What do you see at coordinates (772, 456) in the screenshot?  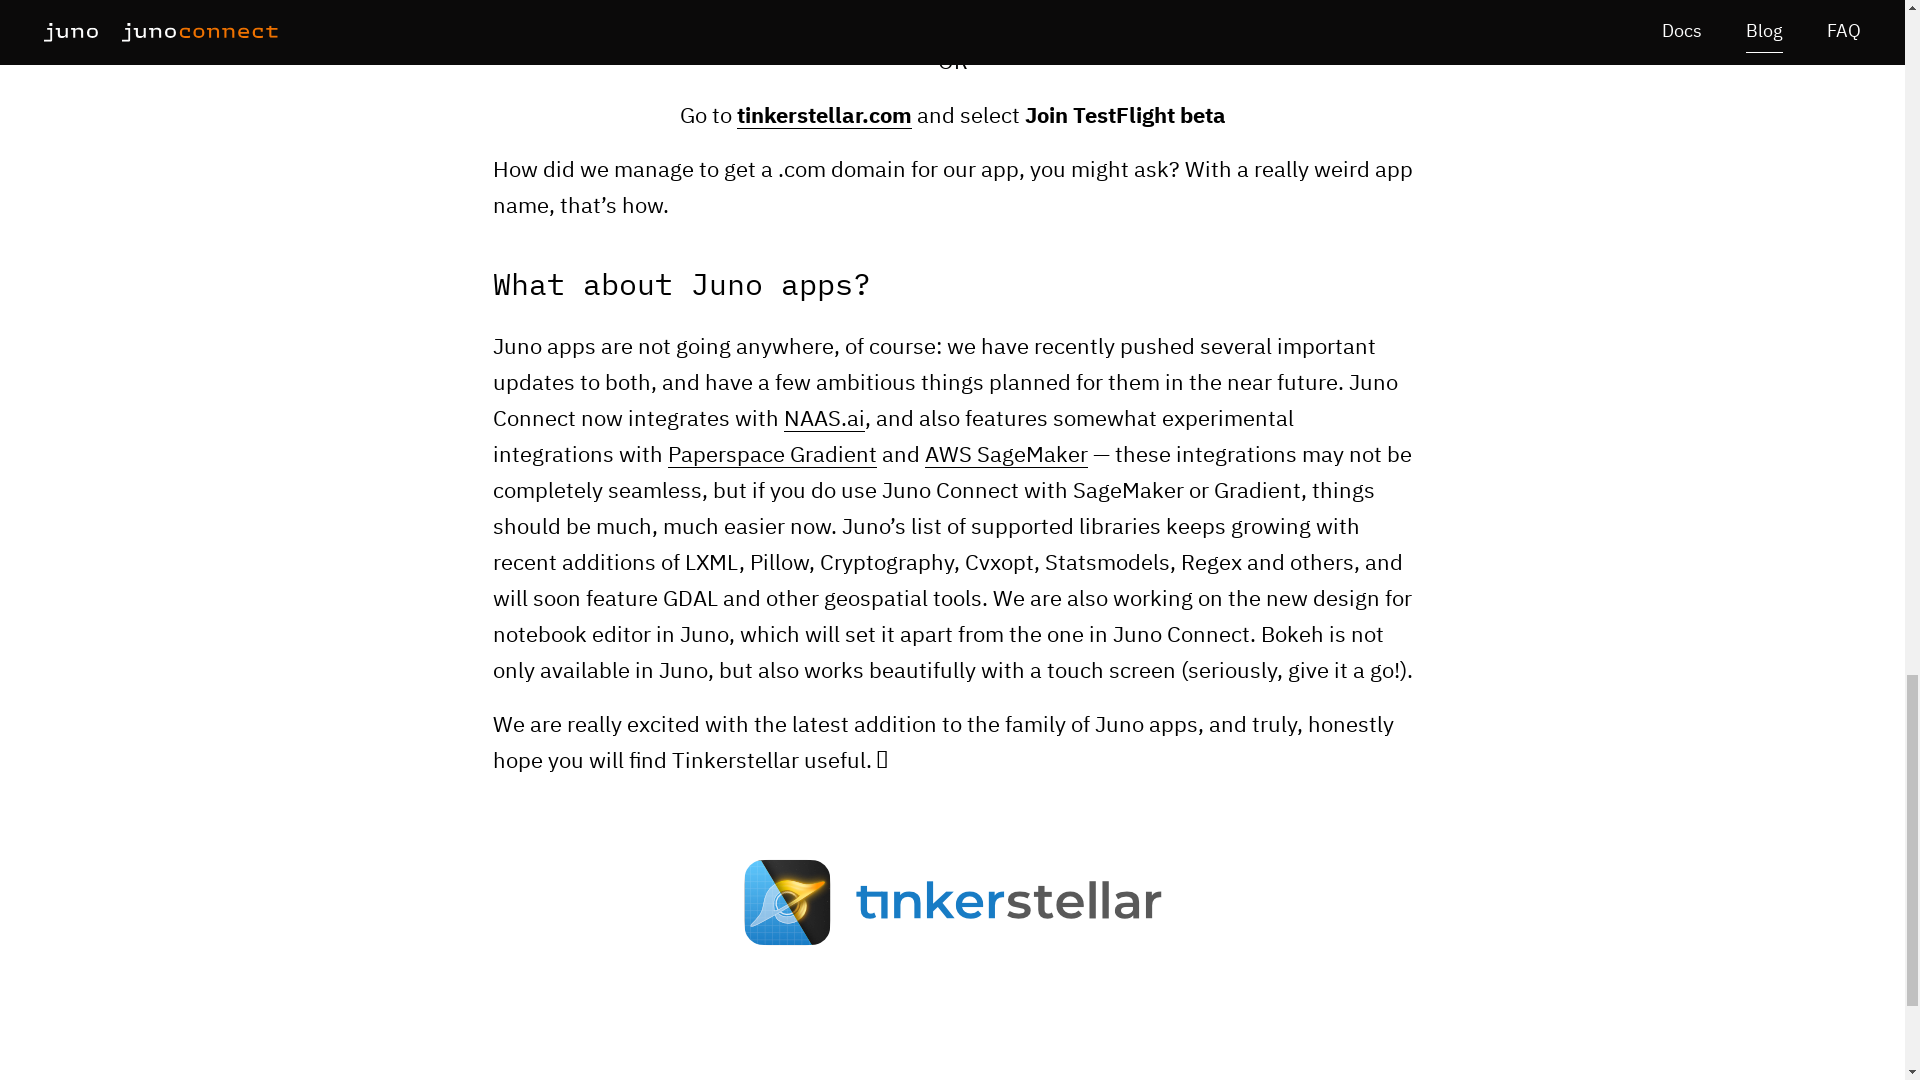 I see `Paperspace Gradient` at bounding box center [772, 456].